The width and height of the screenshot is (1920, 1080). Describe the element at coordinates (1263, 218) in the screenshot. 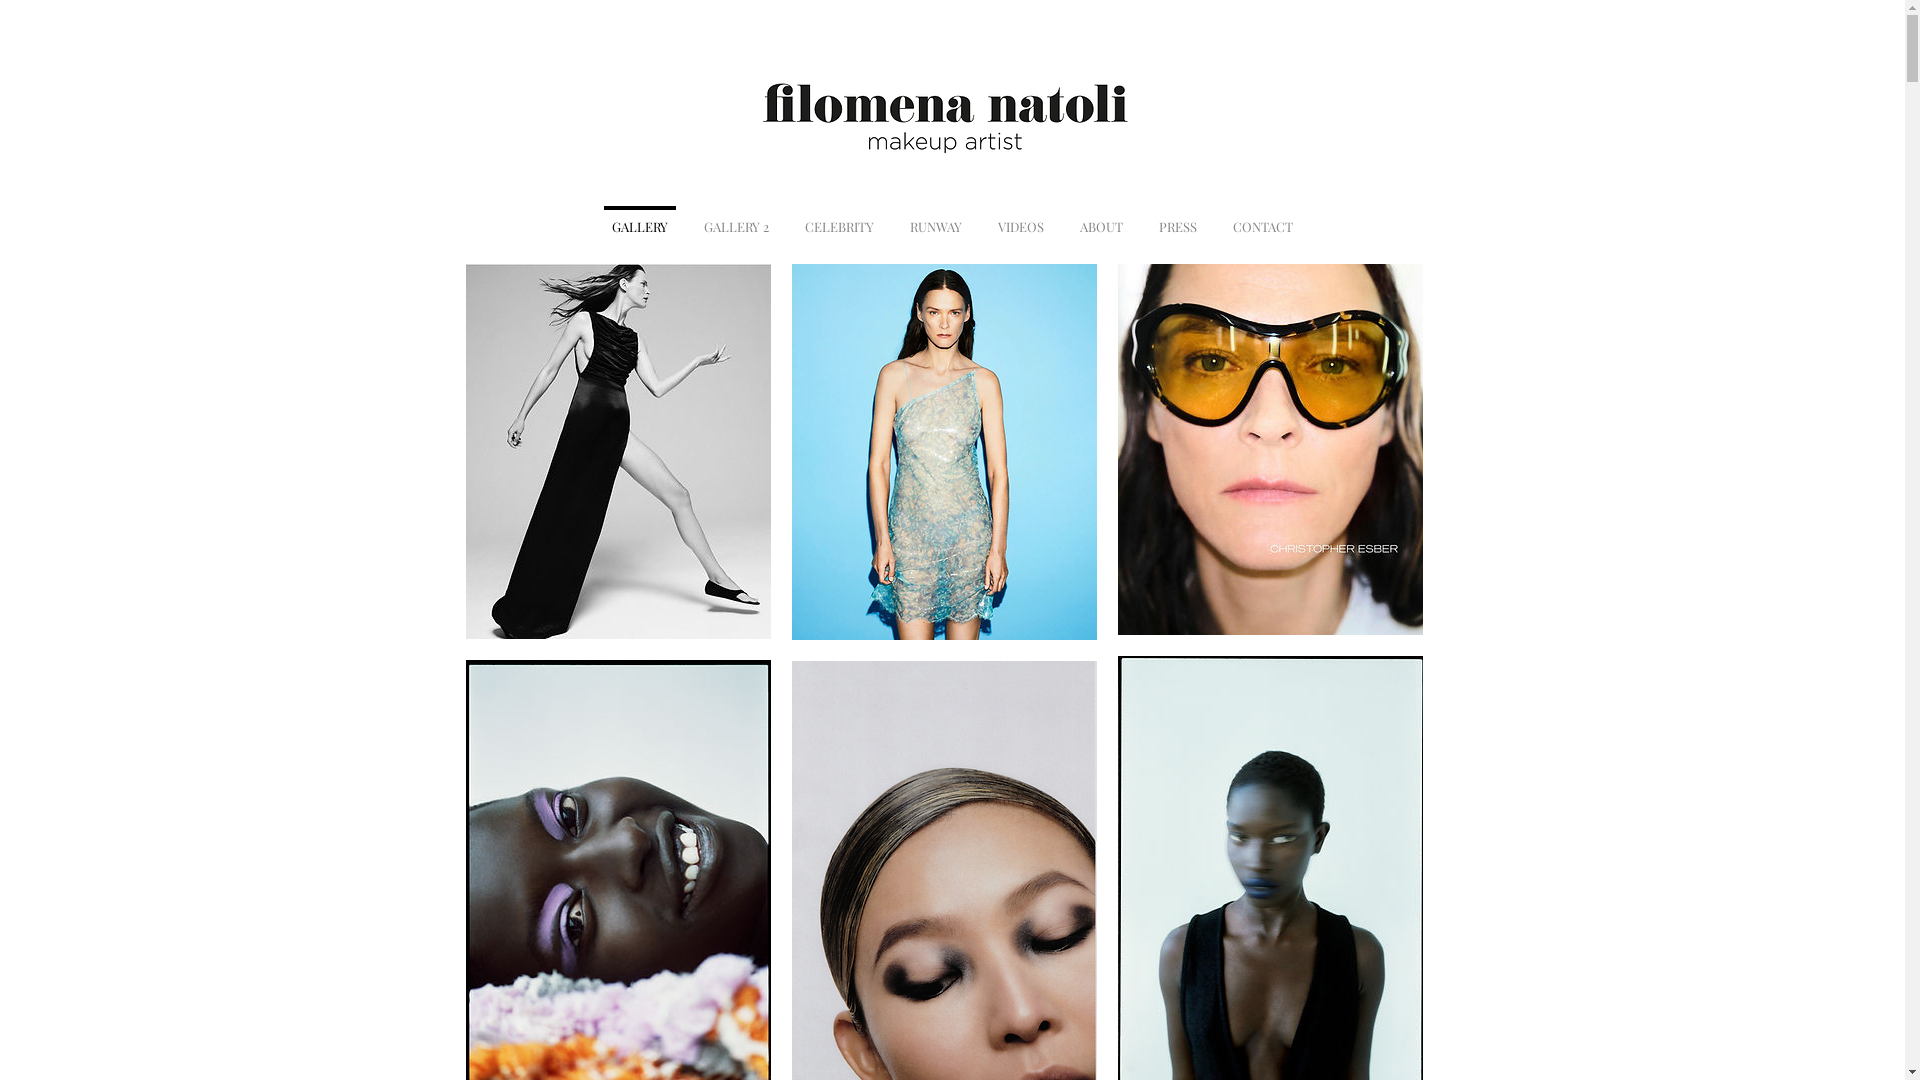

I see `CONTACT` at that location.